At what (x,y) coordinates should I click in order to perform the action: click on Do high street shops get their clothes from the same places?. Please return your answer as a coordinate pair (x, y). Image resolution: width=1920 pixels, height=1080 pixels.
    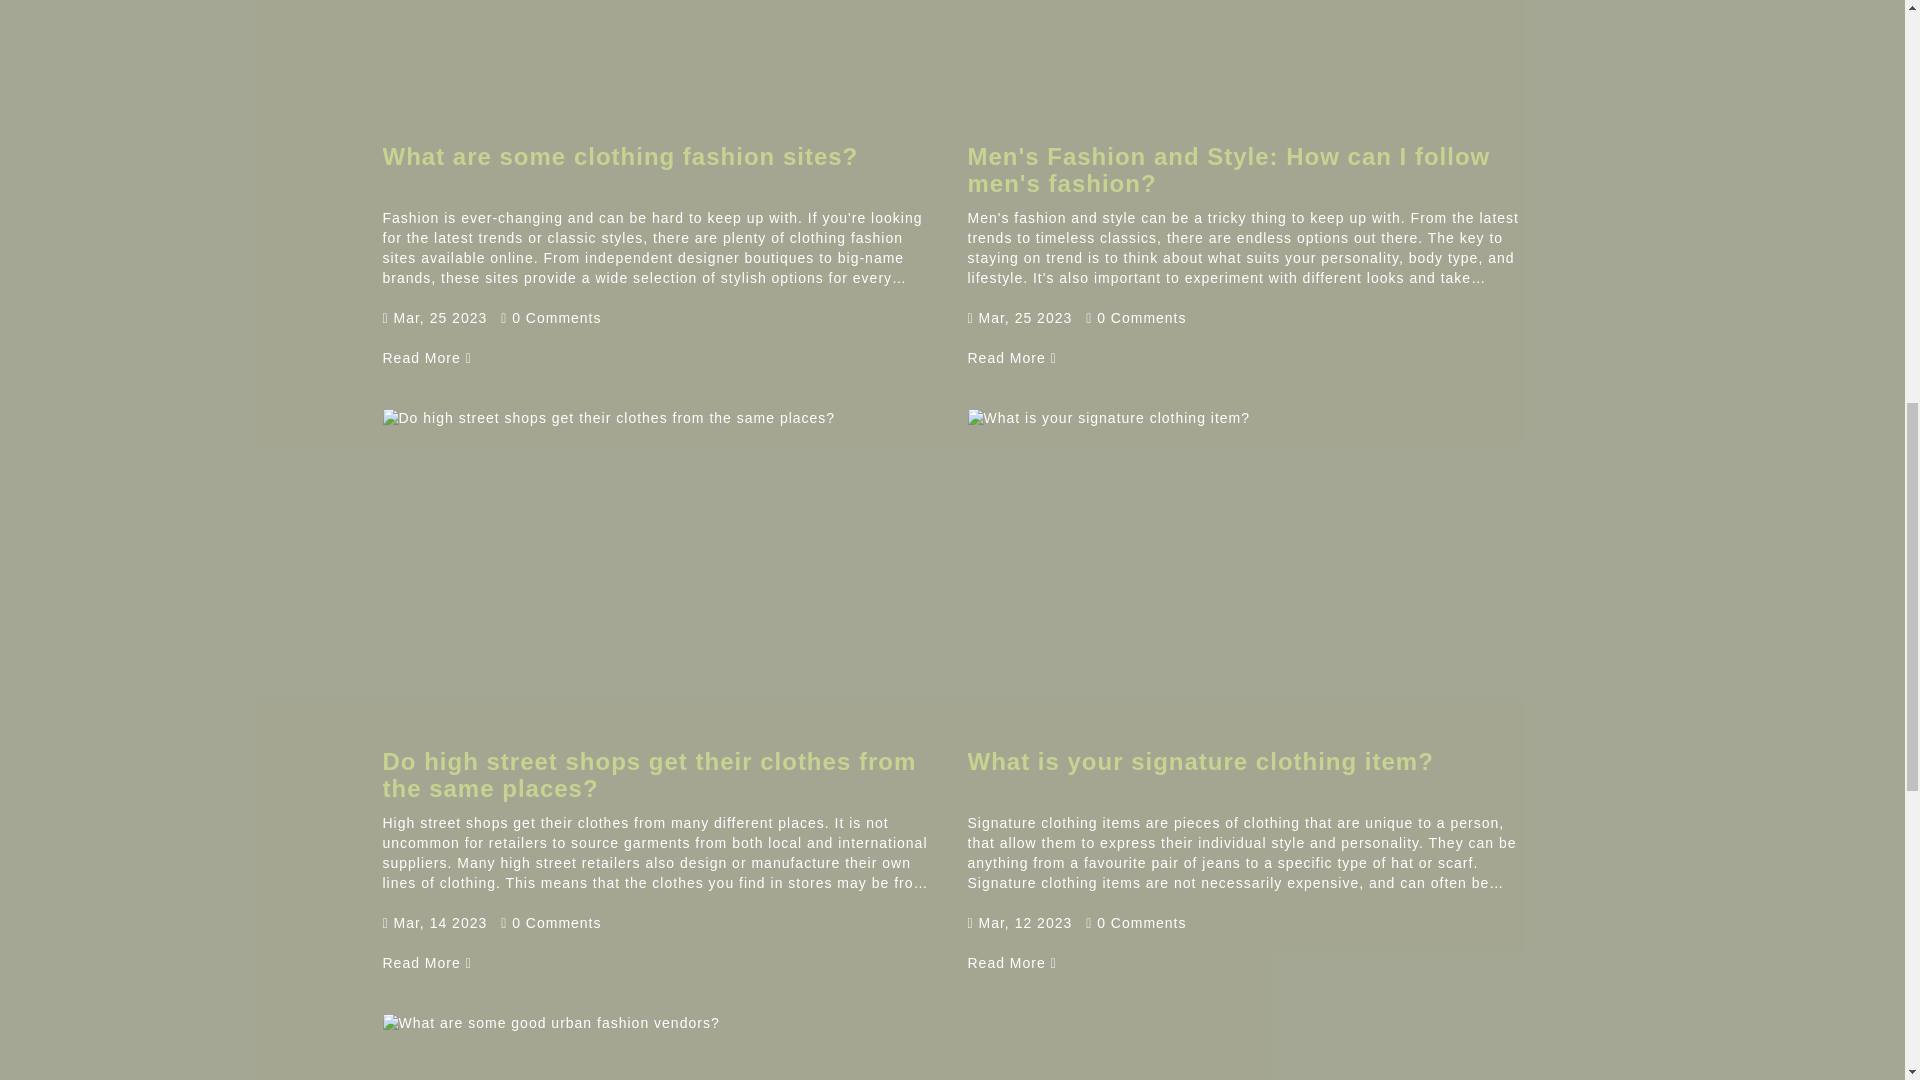
    Looking at the image, I should click on (648, 774).